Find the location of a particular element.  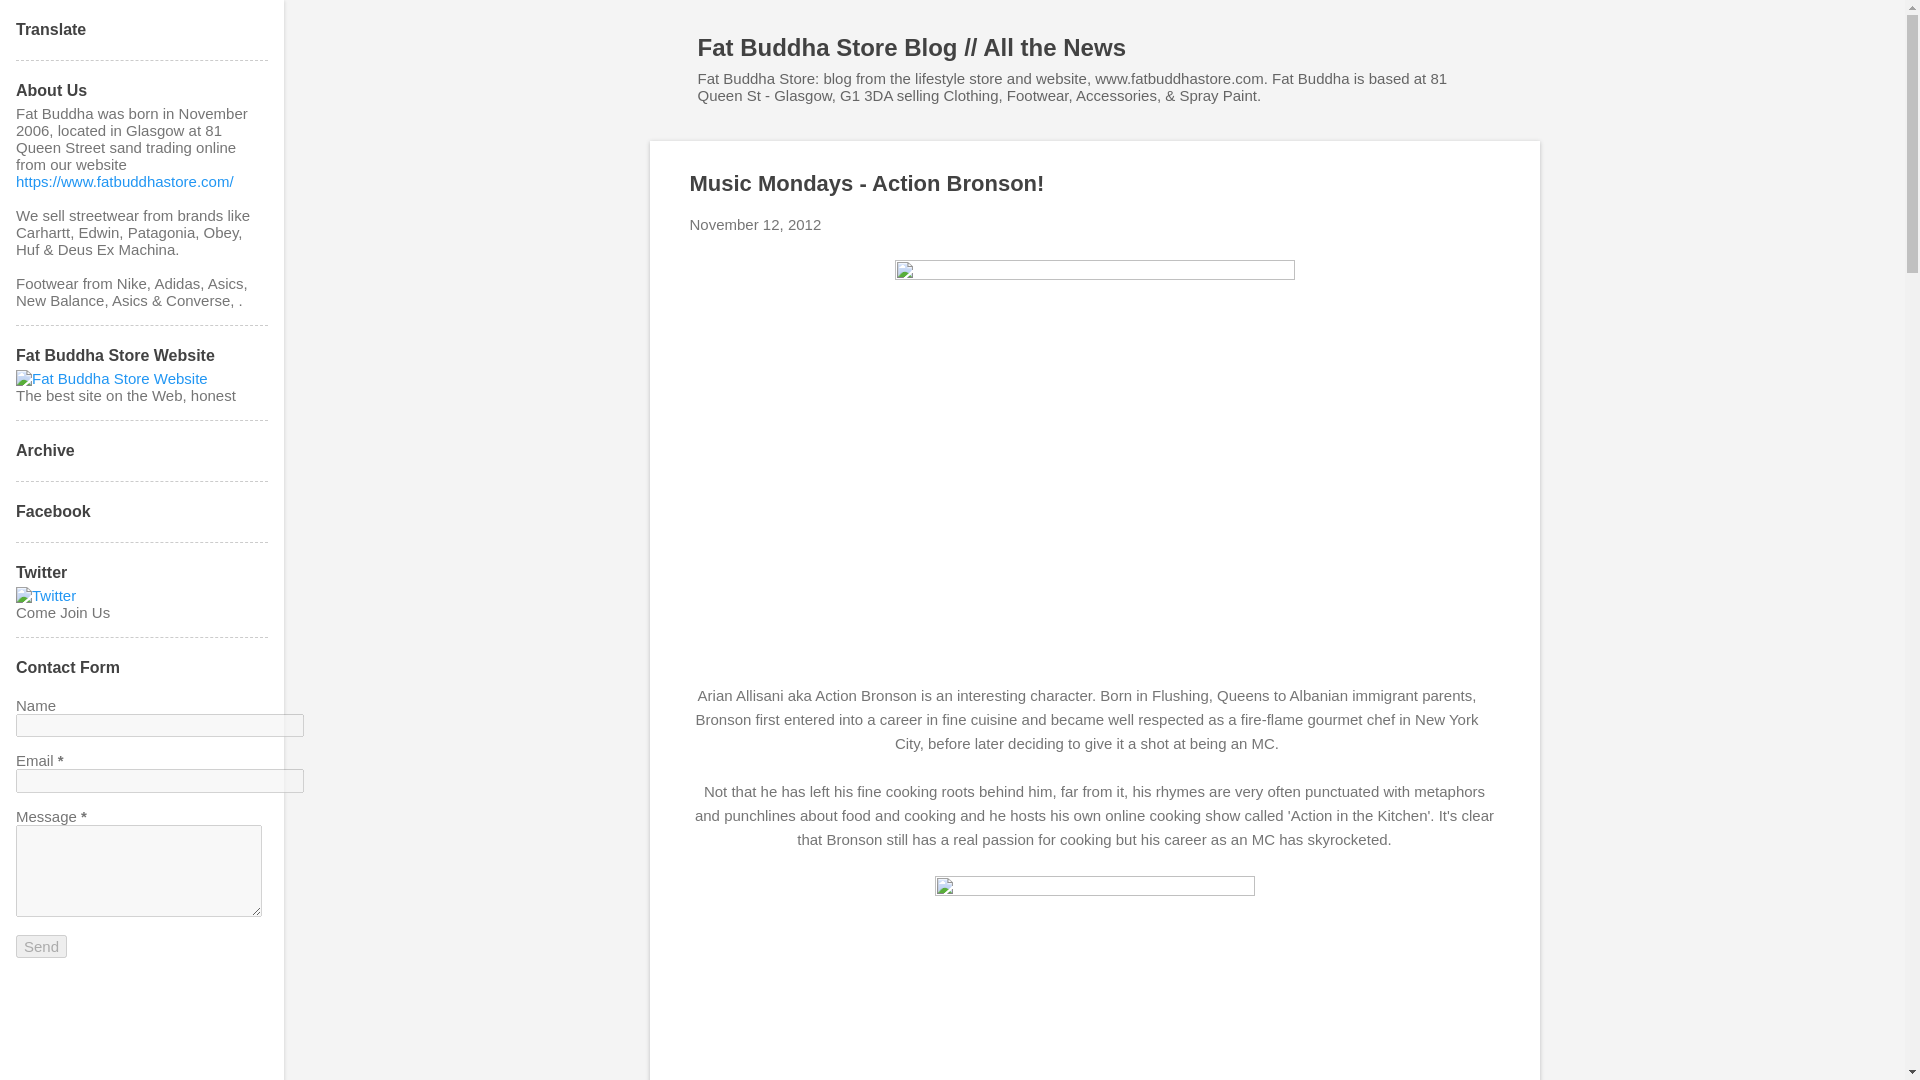

November 12, 2012 is located at coordinates (755, 224).